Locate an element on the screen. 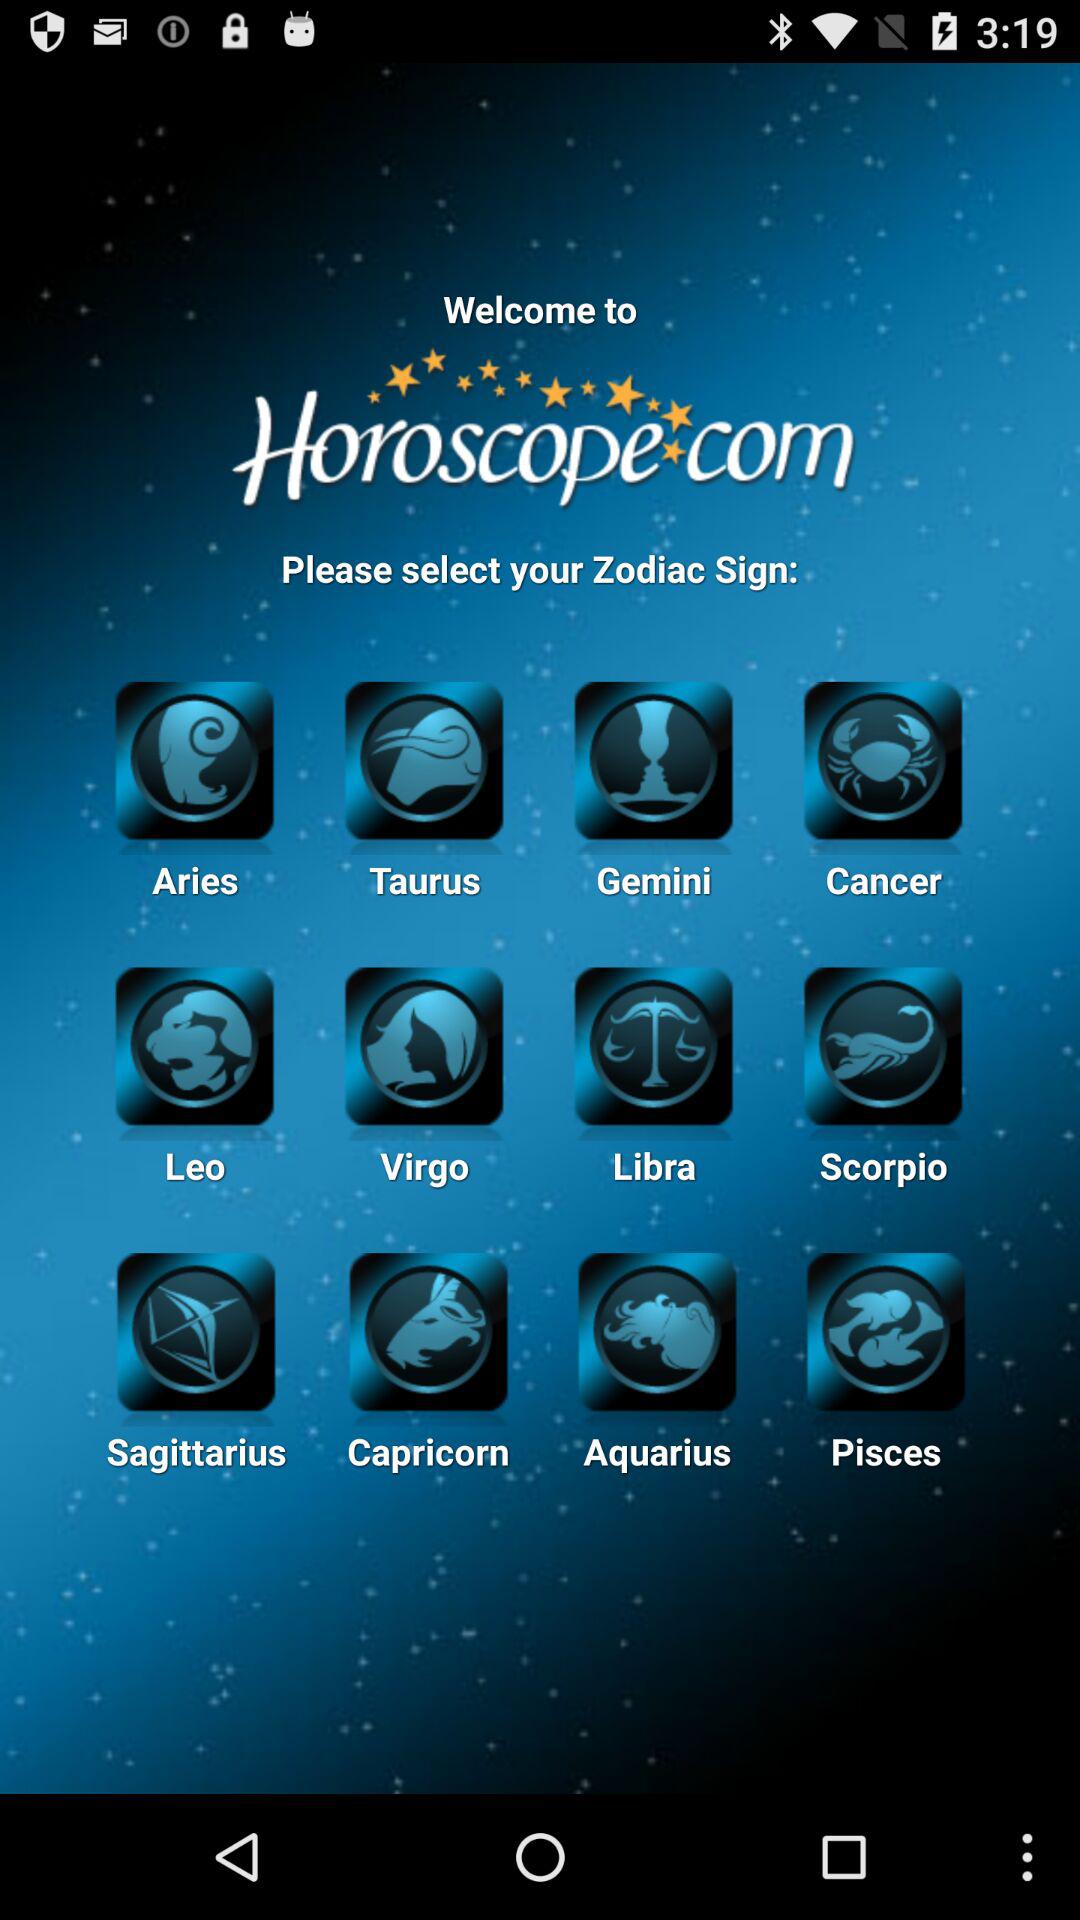  aquarium button is located at coordinates (657, 1329).